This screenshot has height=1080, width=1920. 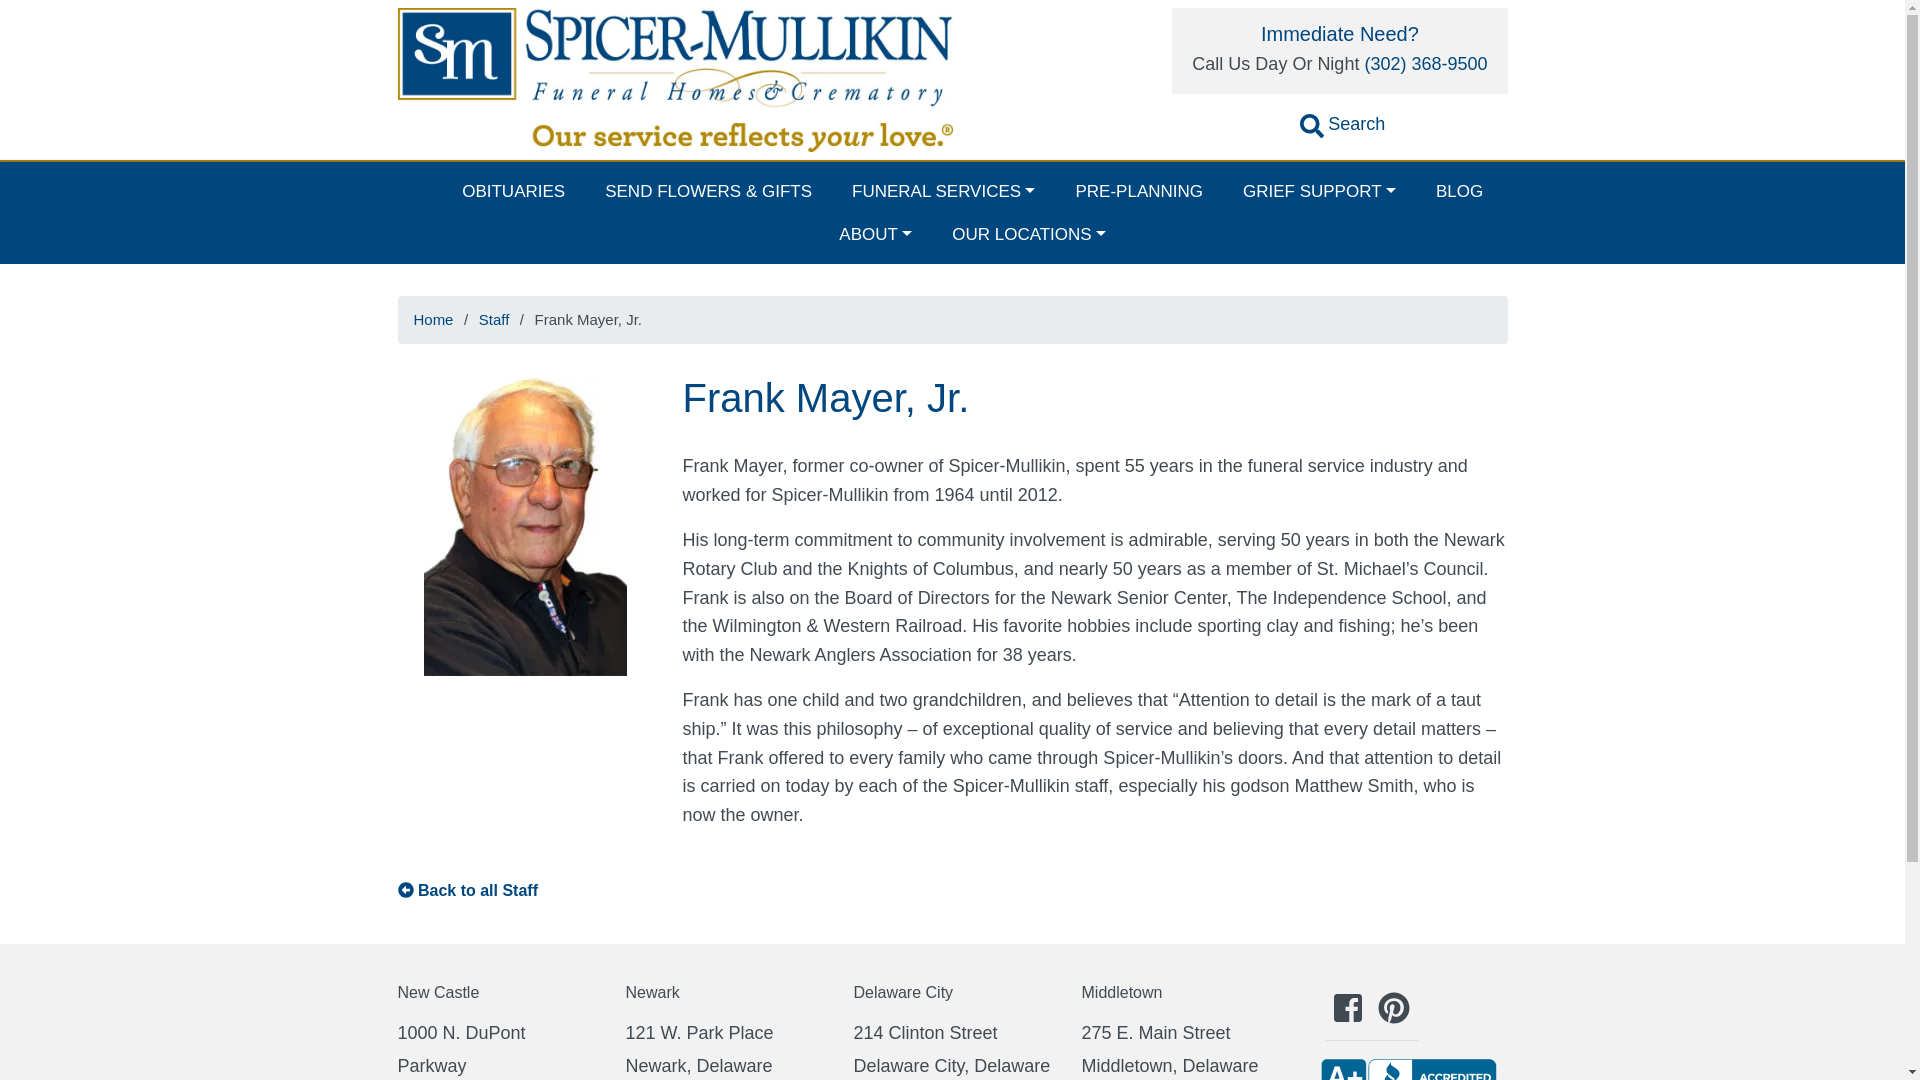 What do you see at coordinates (1342, 128) in the screenshot?
I see `Search` at bounding box center [1342, 128].